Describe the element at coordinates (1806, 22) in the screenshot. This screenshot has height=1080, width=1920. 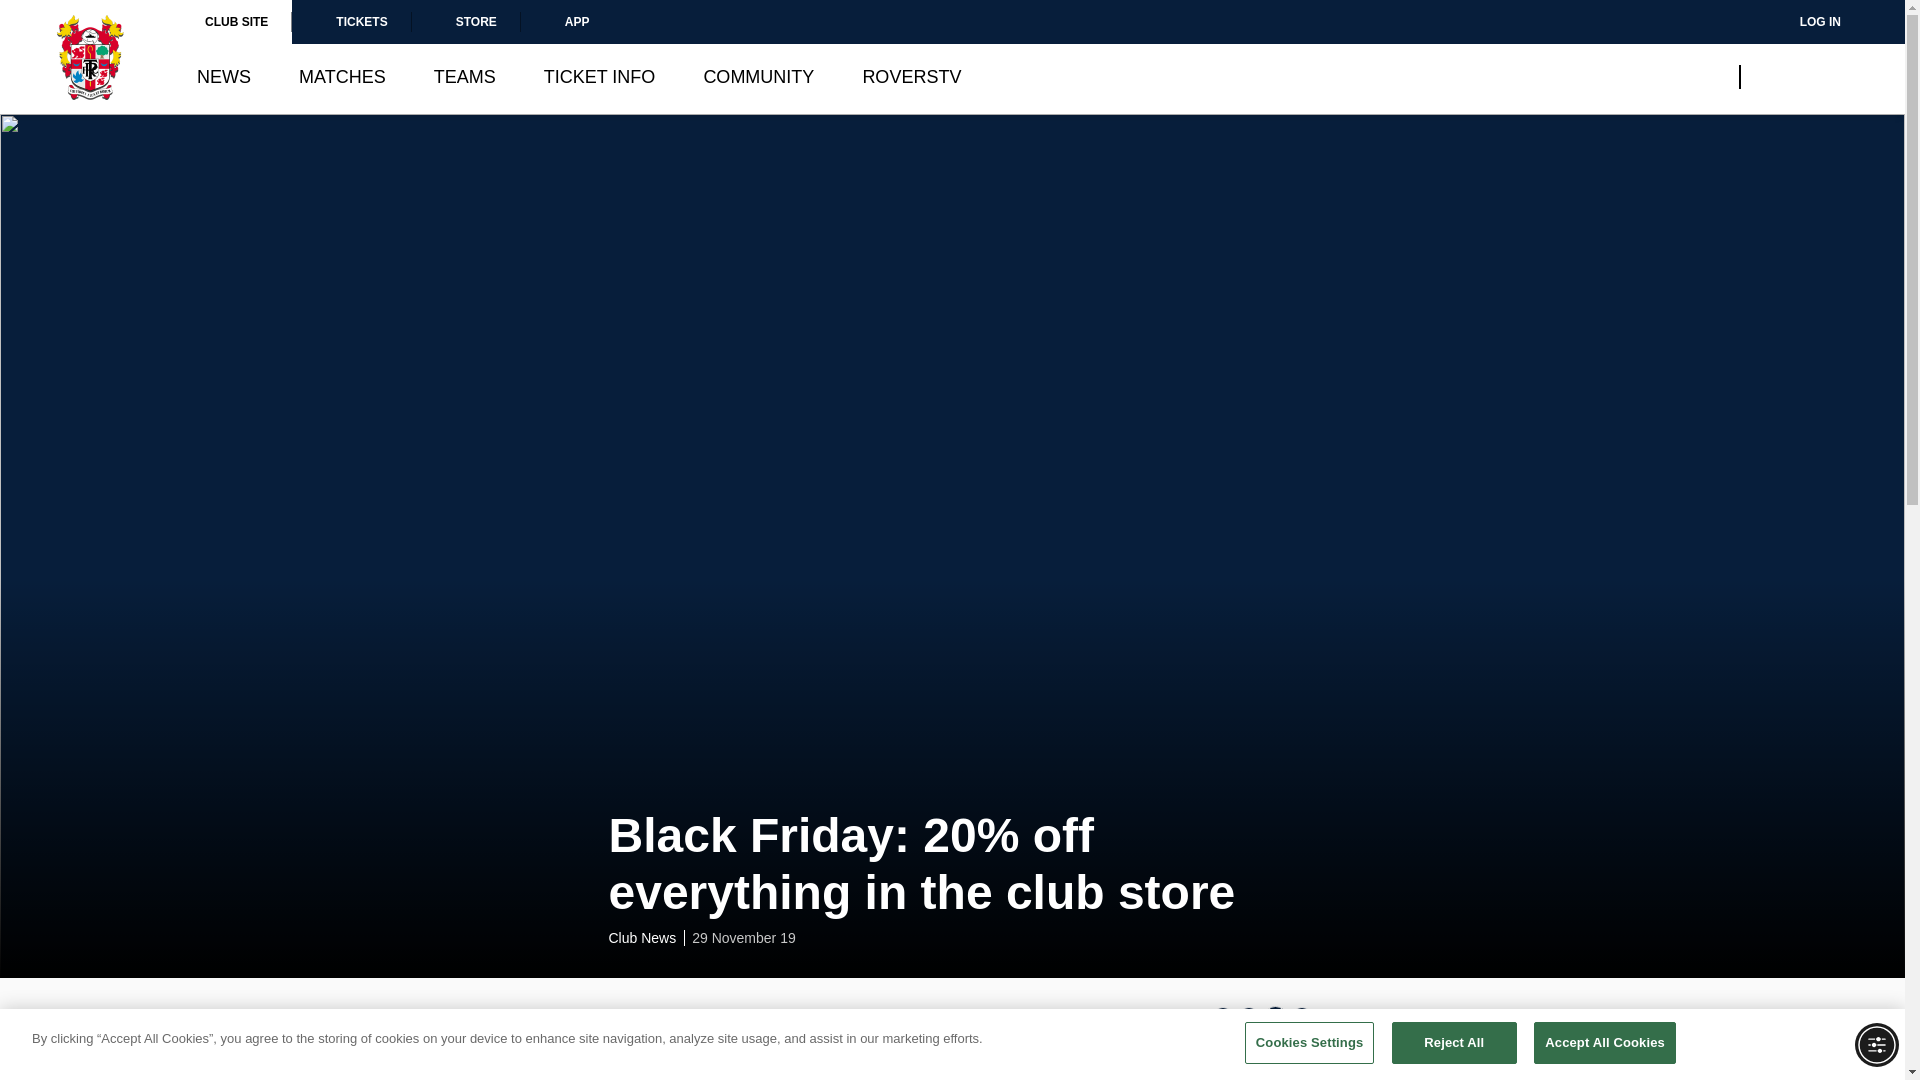
I see `LOG IN` at that location.